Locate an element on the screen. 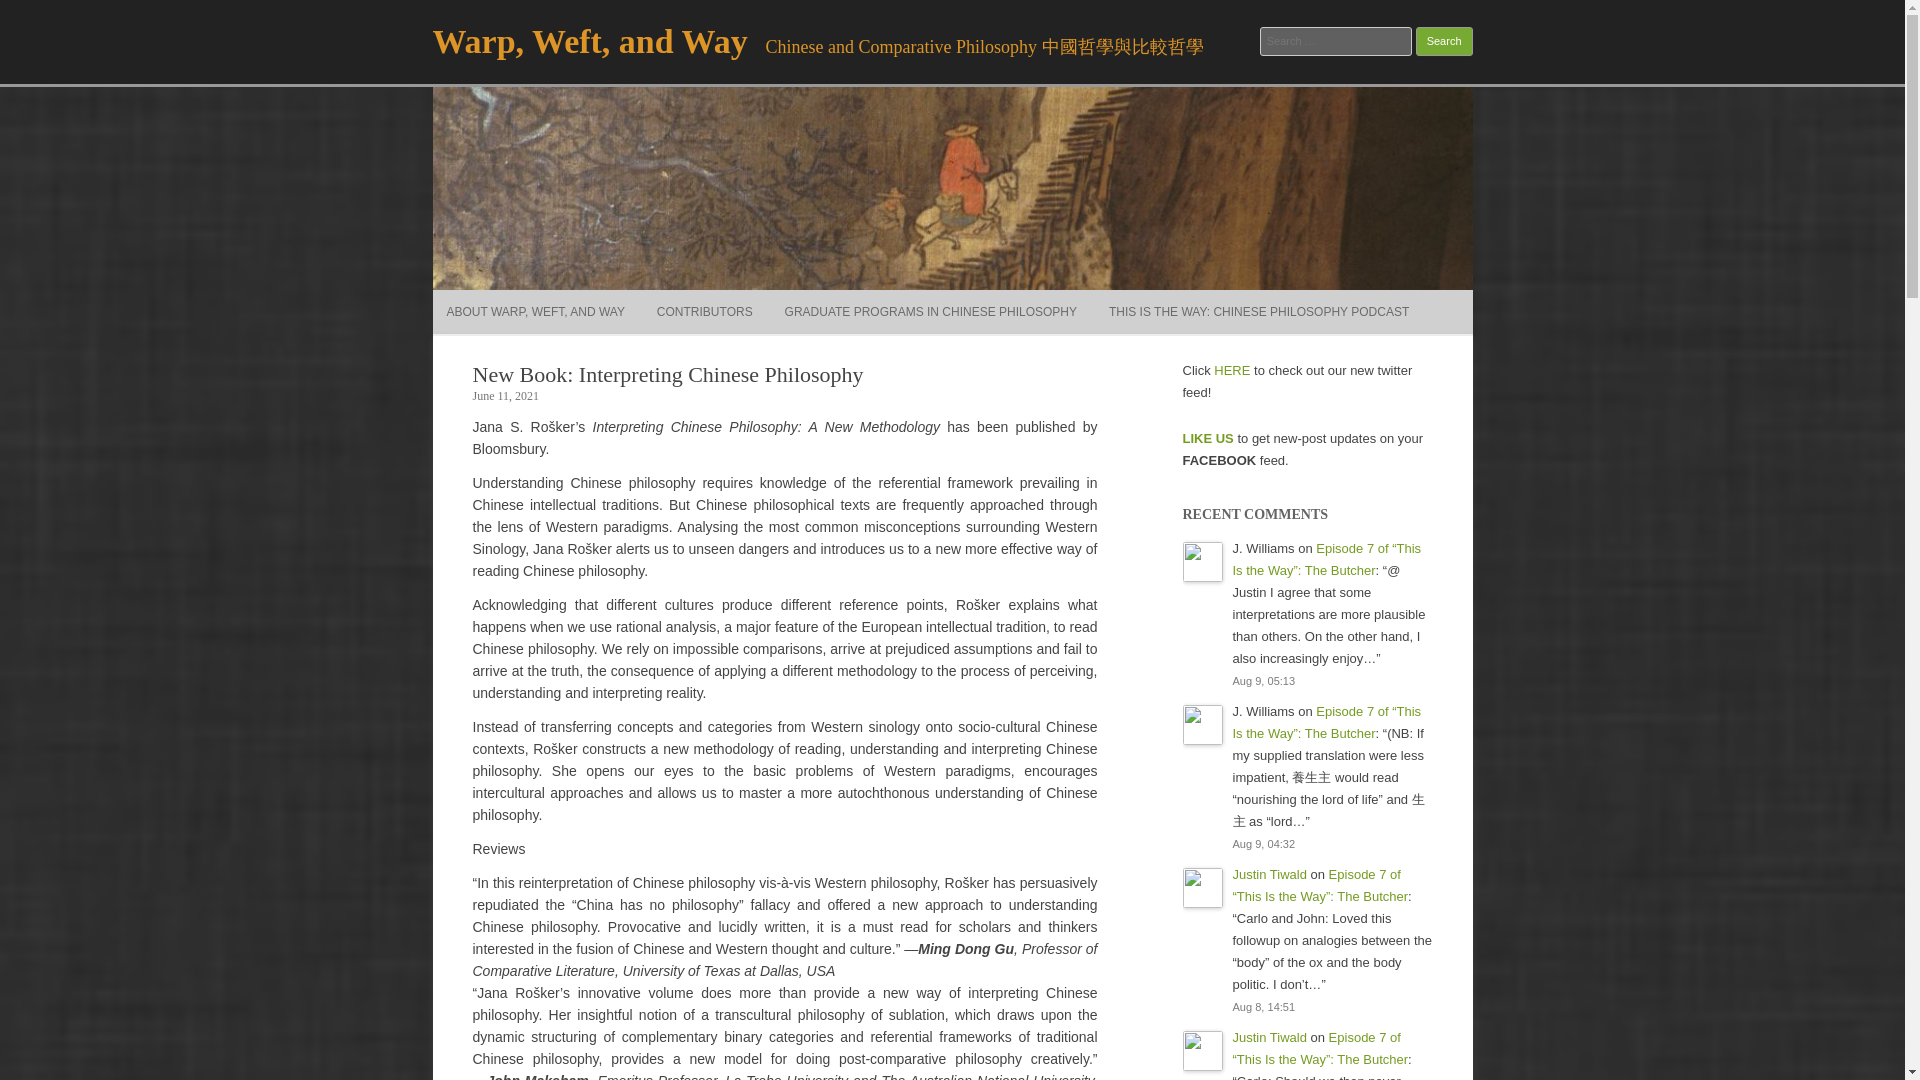 The image size is (1920, 1080). June 11, 2021 is located at coordinates (506, 395).